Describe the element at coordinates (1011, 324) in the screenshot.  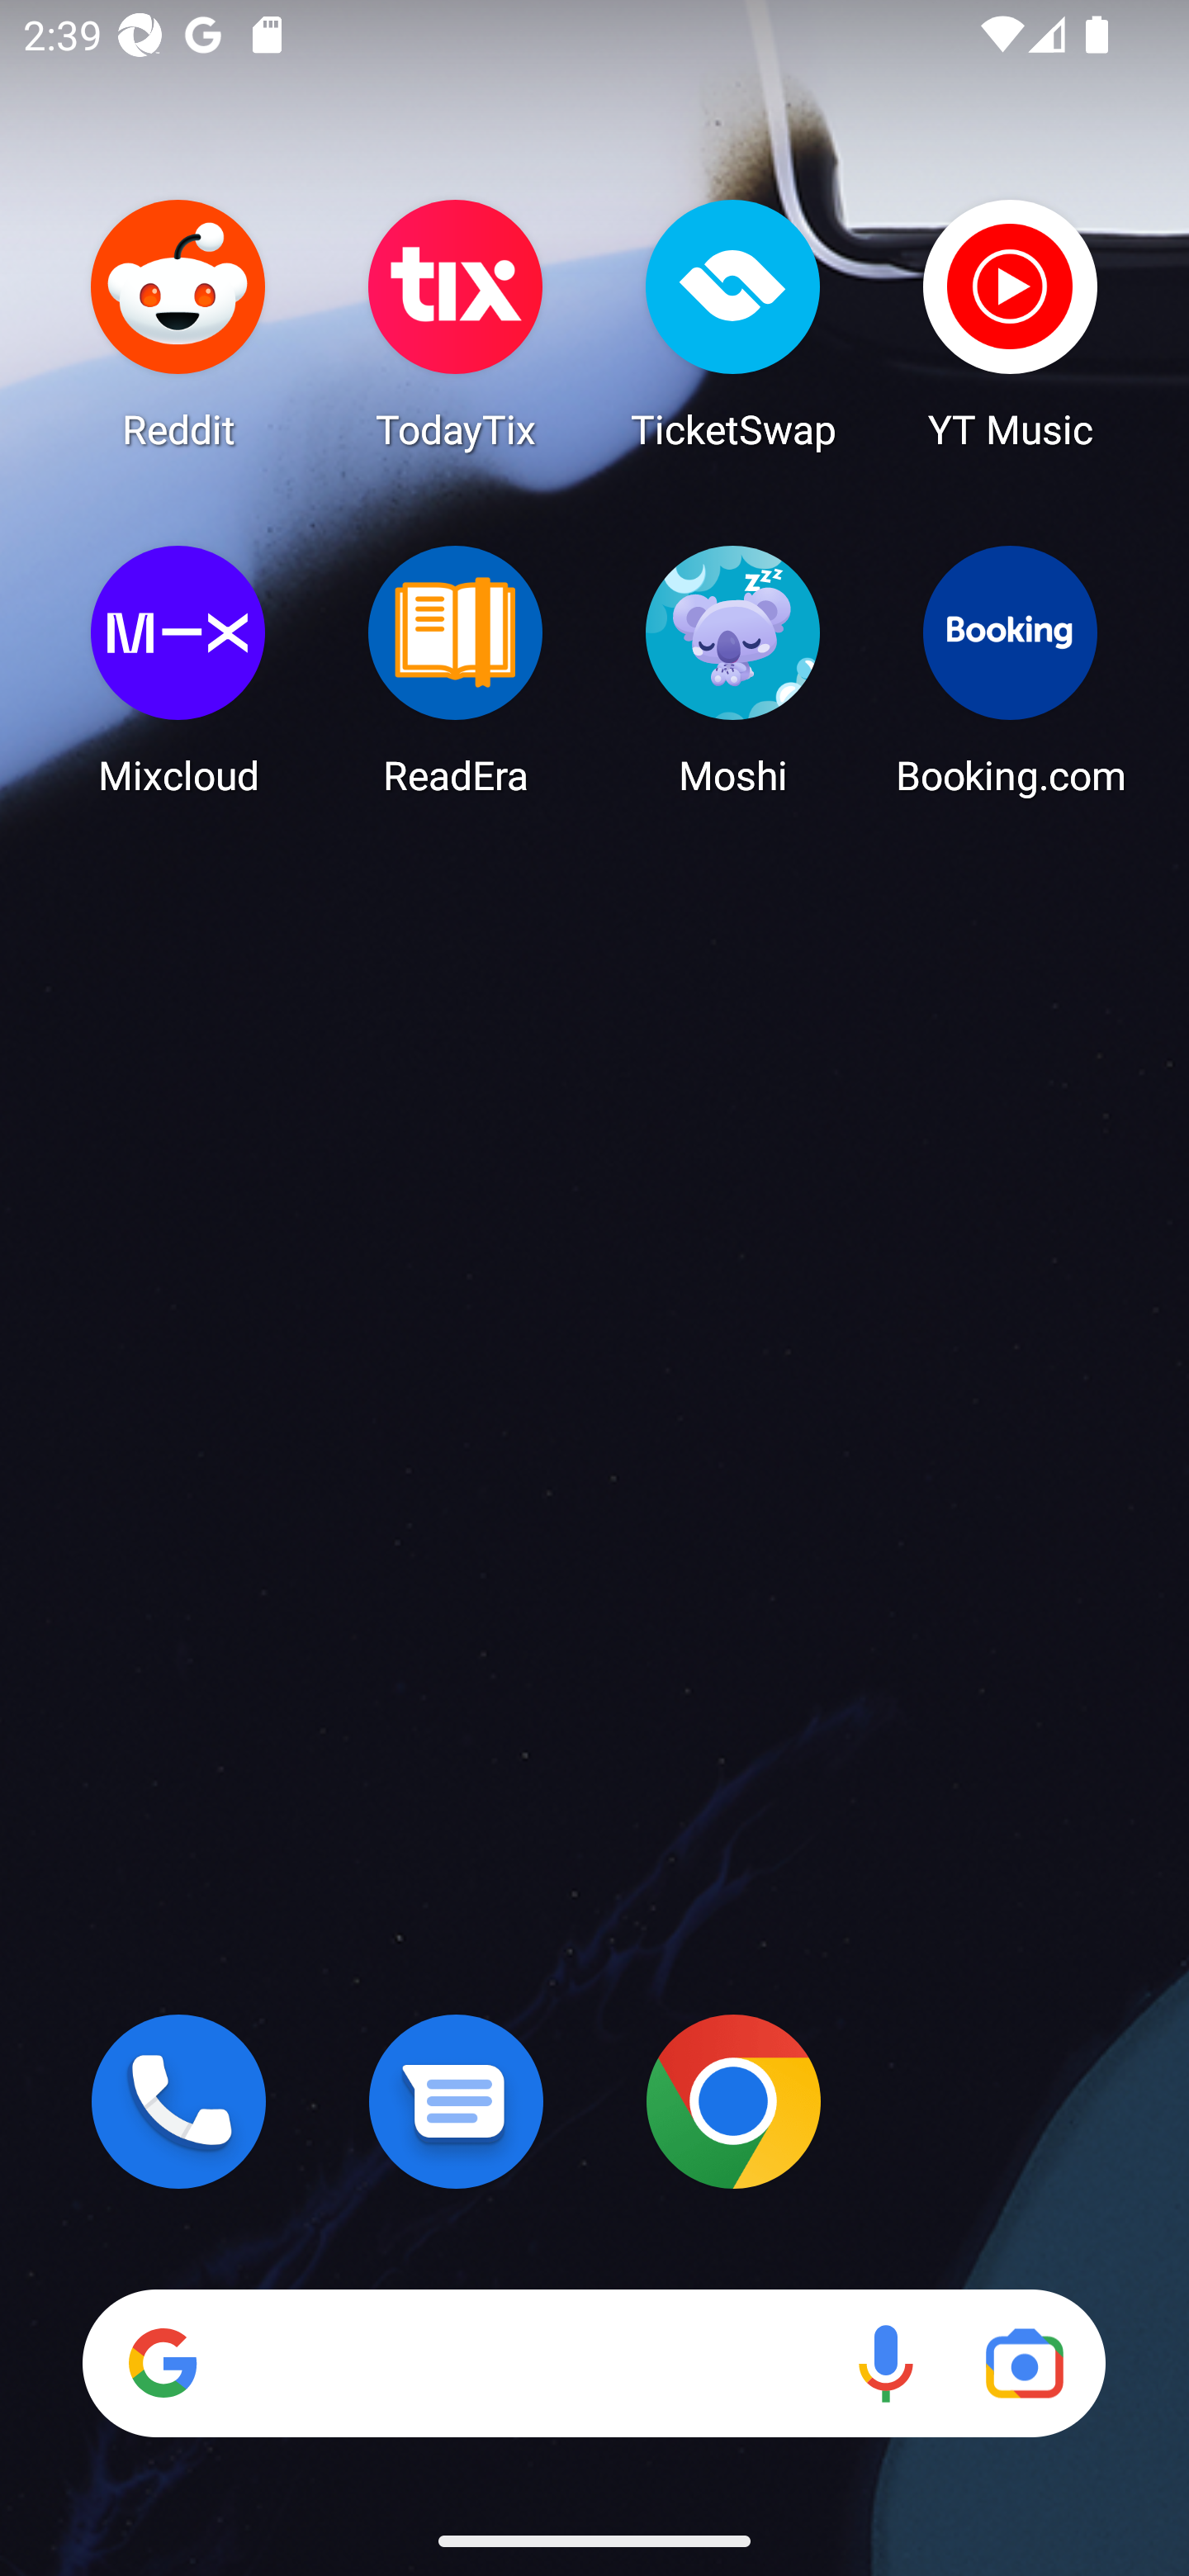
I see `YT Music` at that location.